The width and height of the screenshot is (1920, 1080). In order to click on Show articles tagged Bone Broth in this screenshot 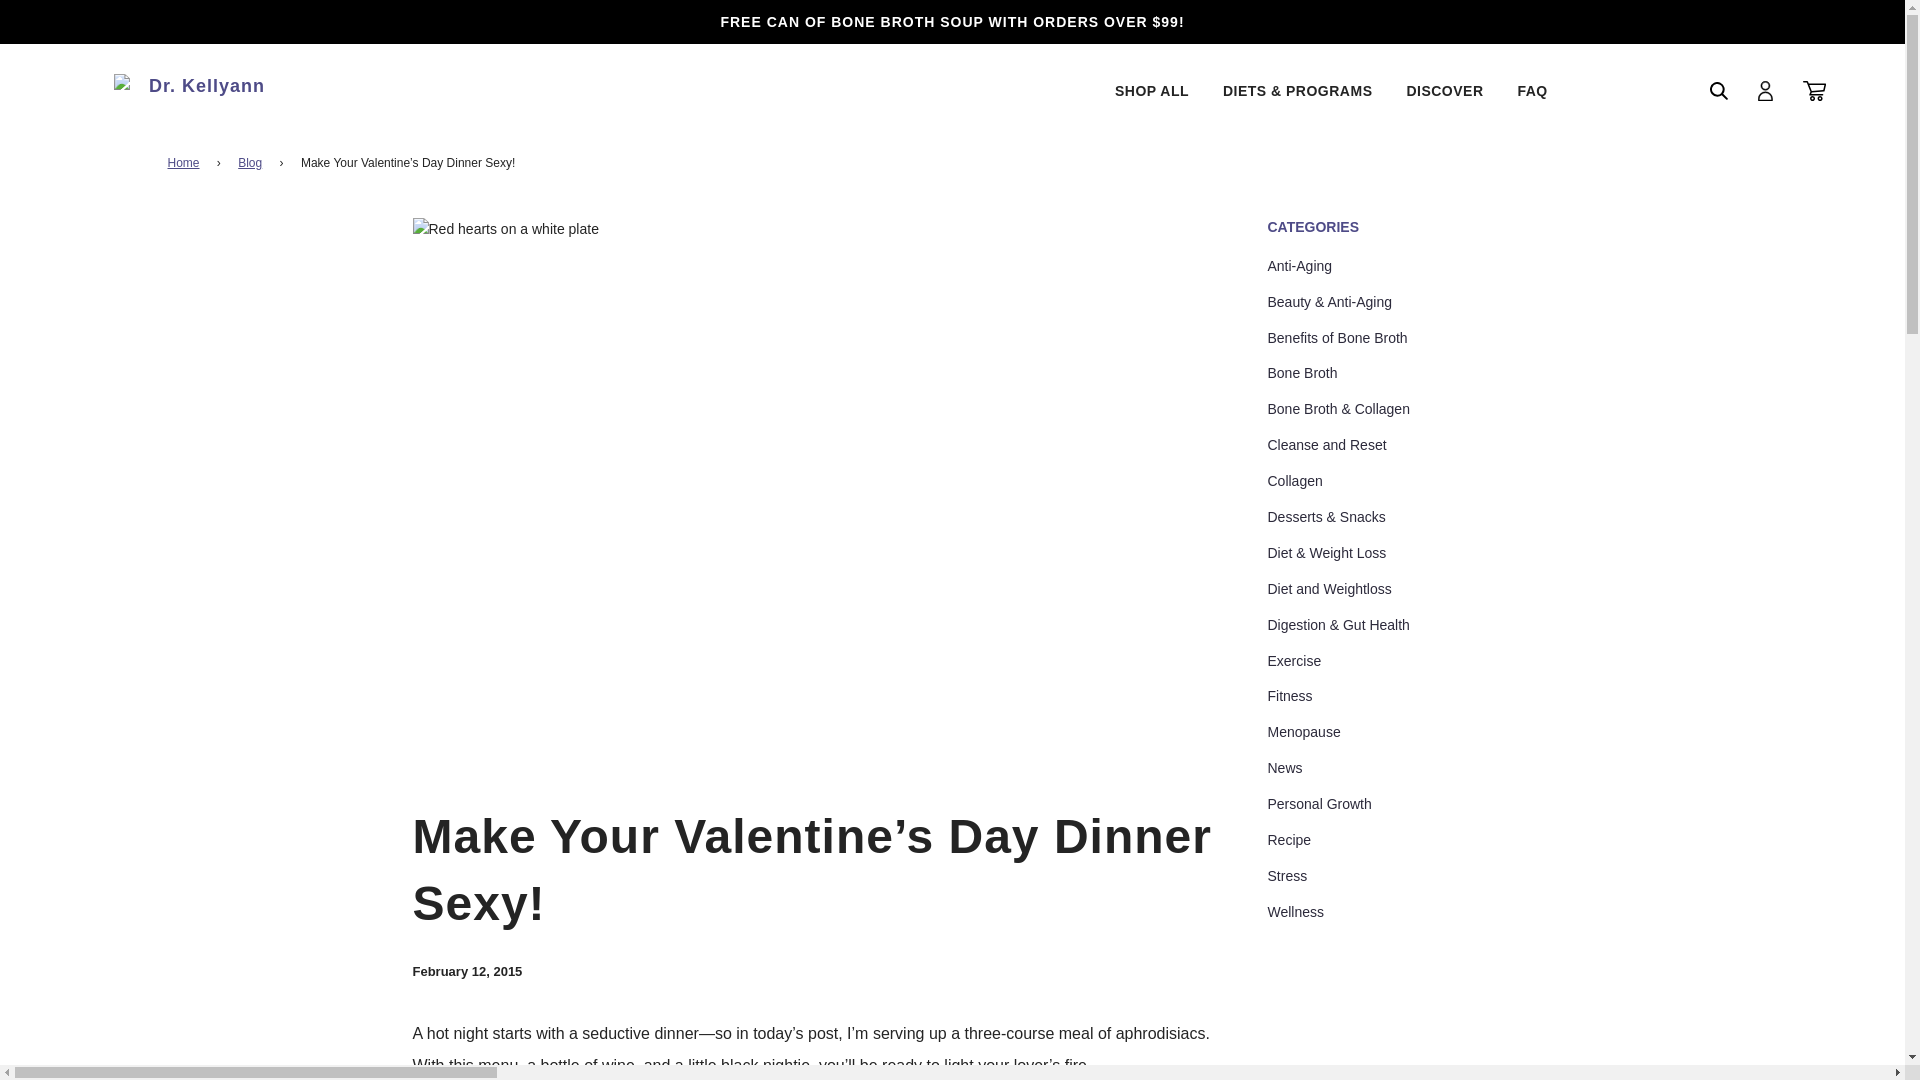, I will do `click(1302, 373)`.